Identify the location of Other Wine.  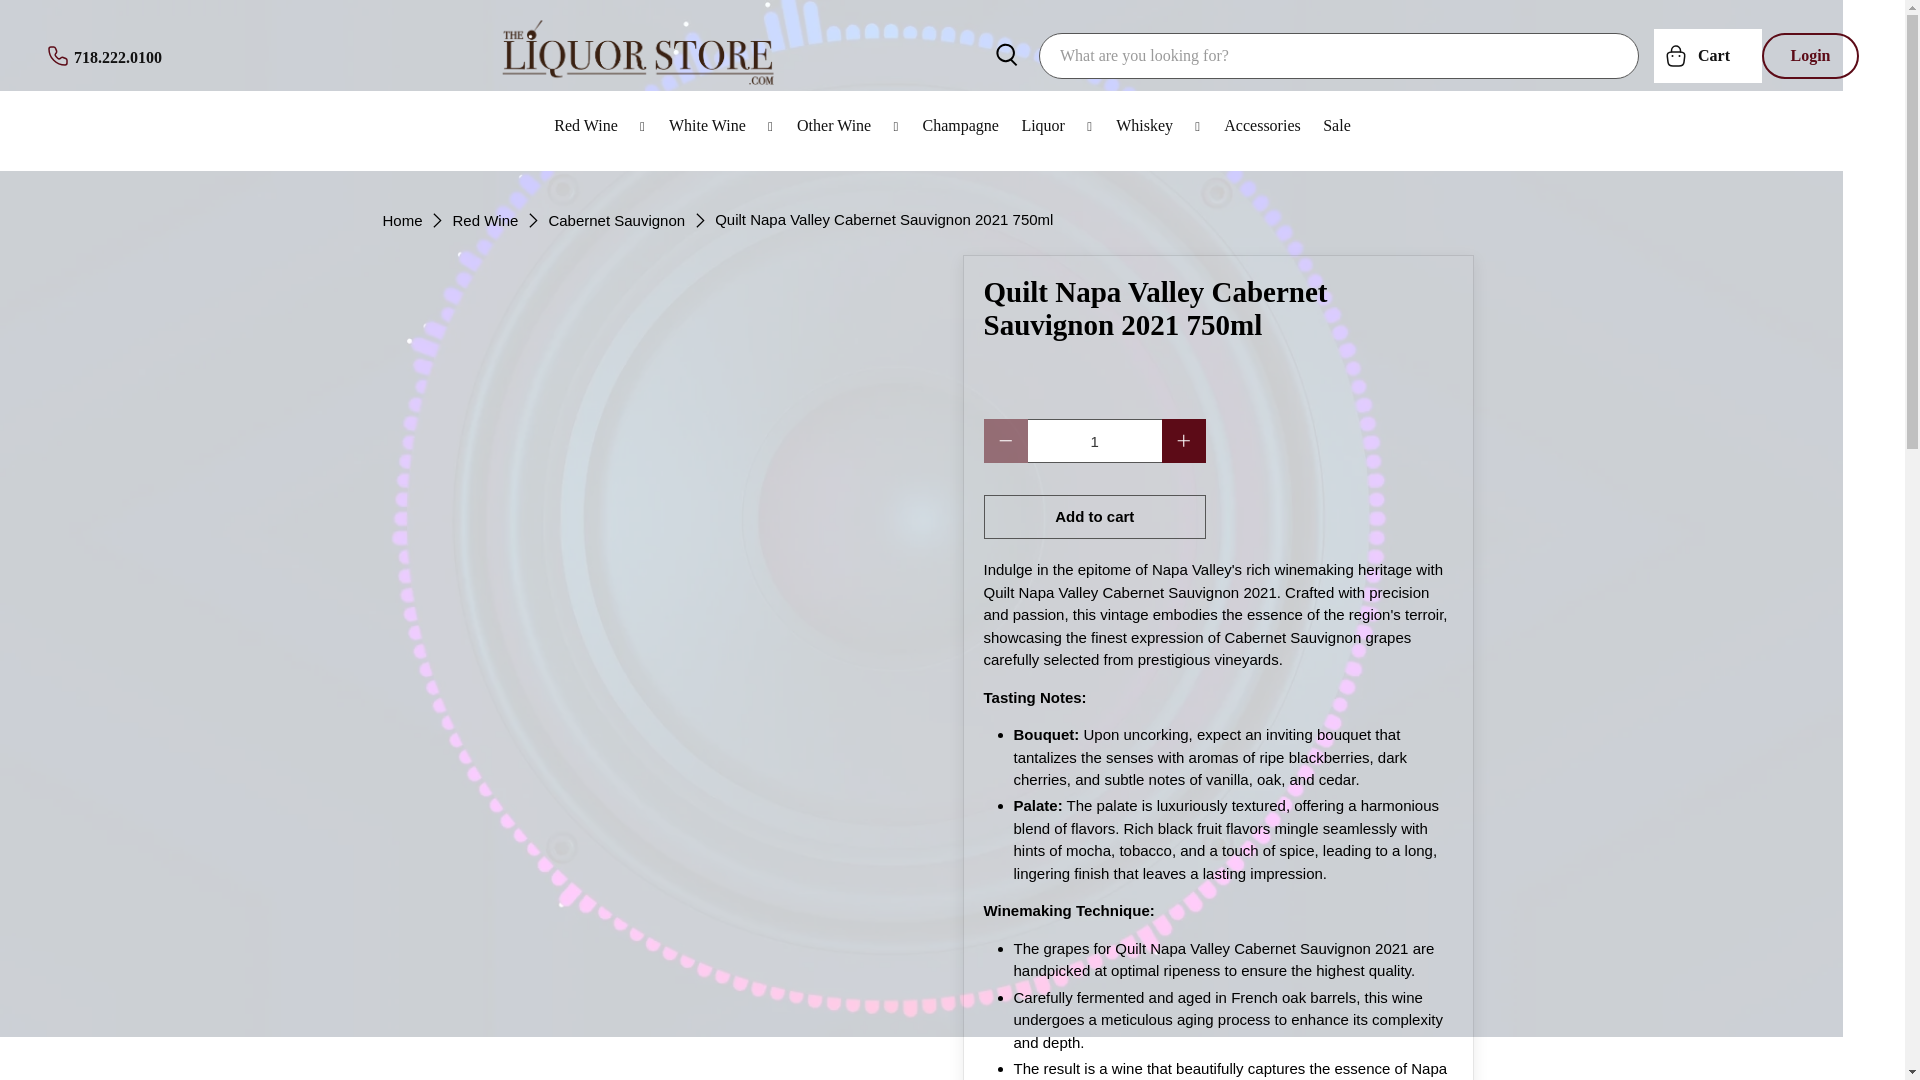
(848, 126).